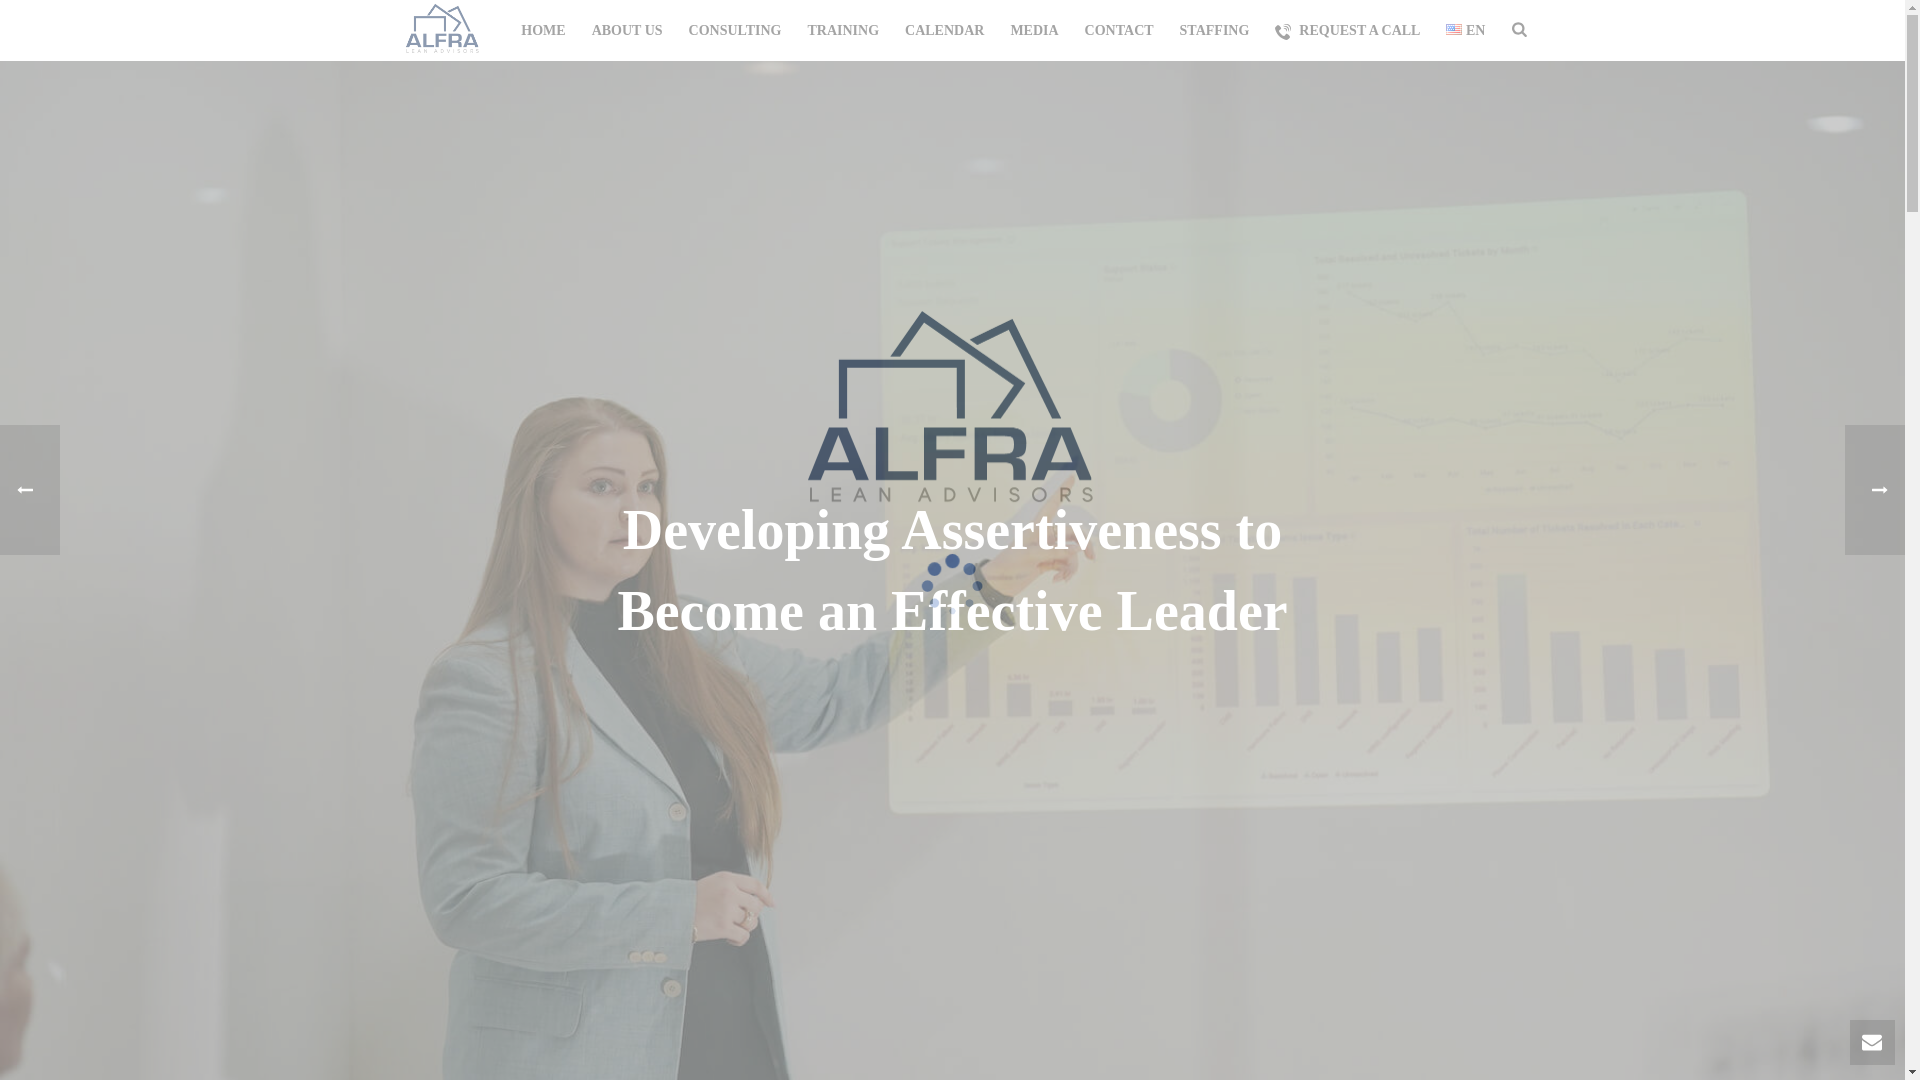 This screenshot has width=1920, height=1080. Describe the element at coordinates (1034, 31) in the screenshot. I see `MEDIA` at that location.